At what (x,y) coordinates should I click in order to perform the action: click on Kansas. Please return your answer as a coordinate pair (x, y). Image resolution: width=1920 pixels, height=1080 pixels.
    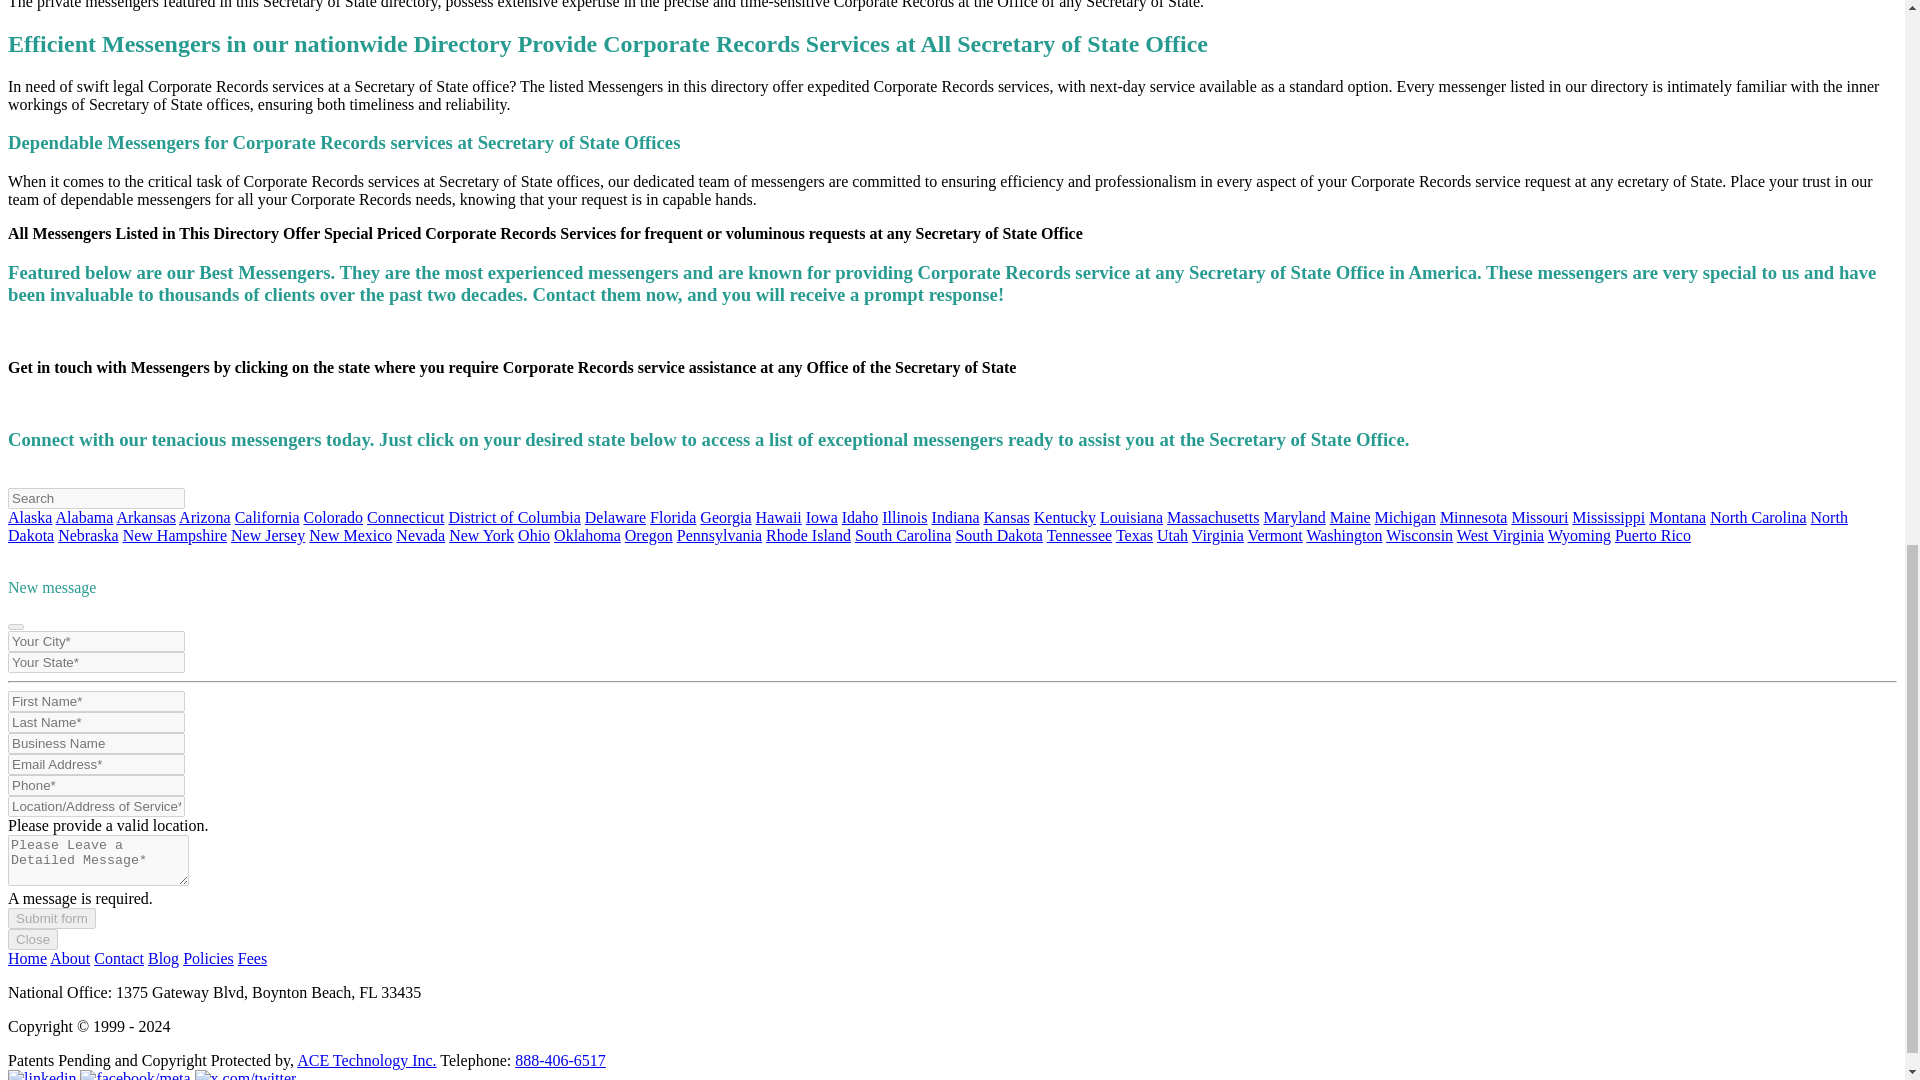
    Looking at the image, I should click on (1006, 516).